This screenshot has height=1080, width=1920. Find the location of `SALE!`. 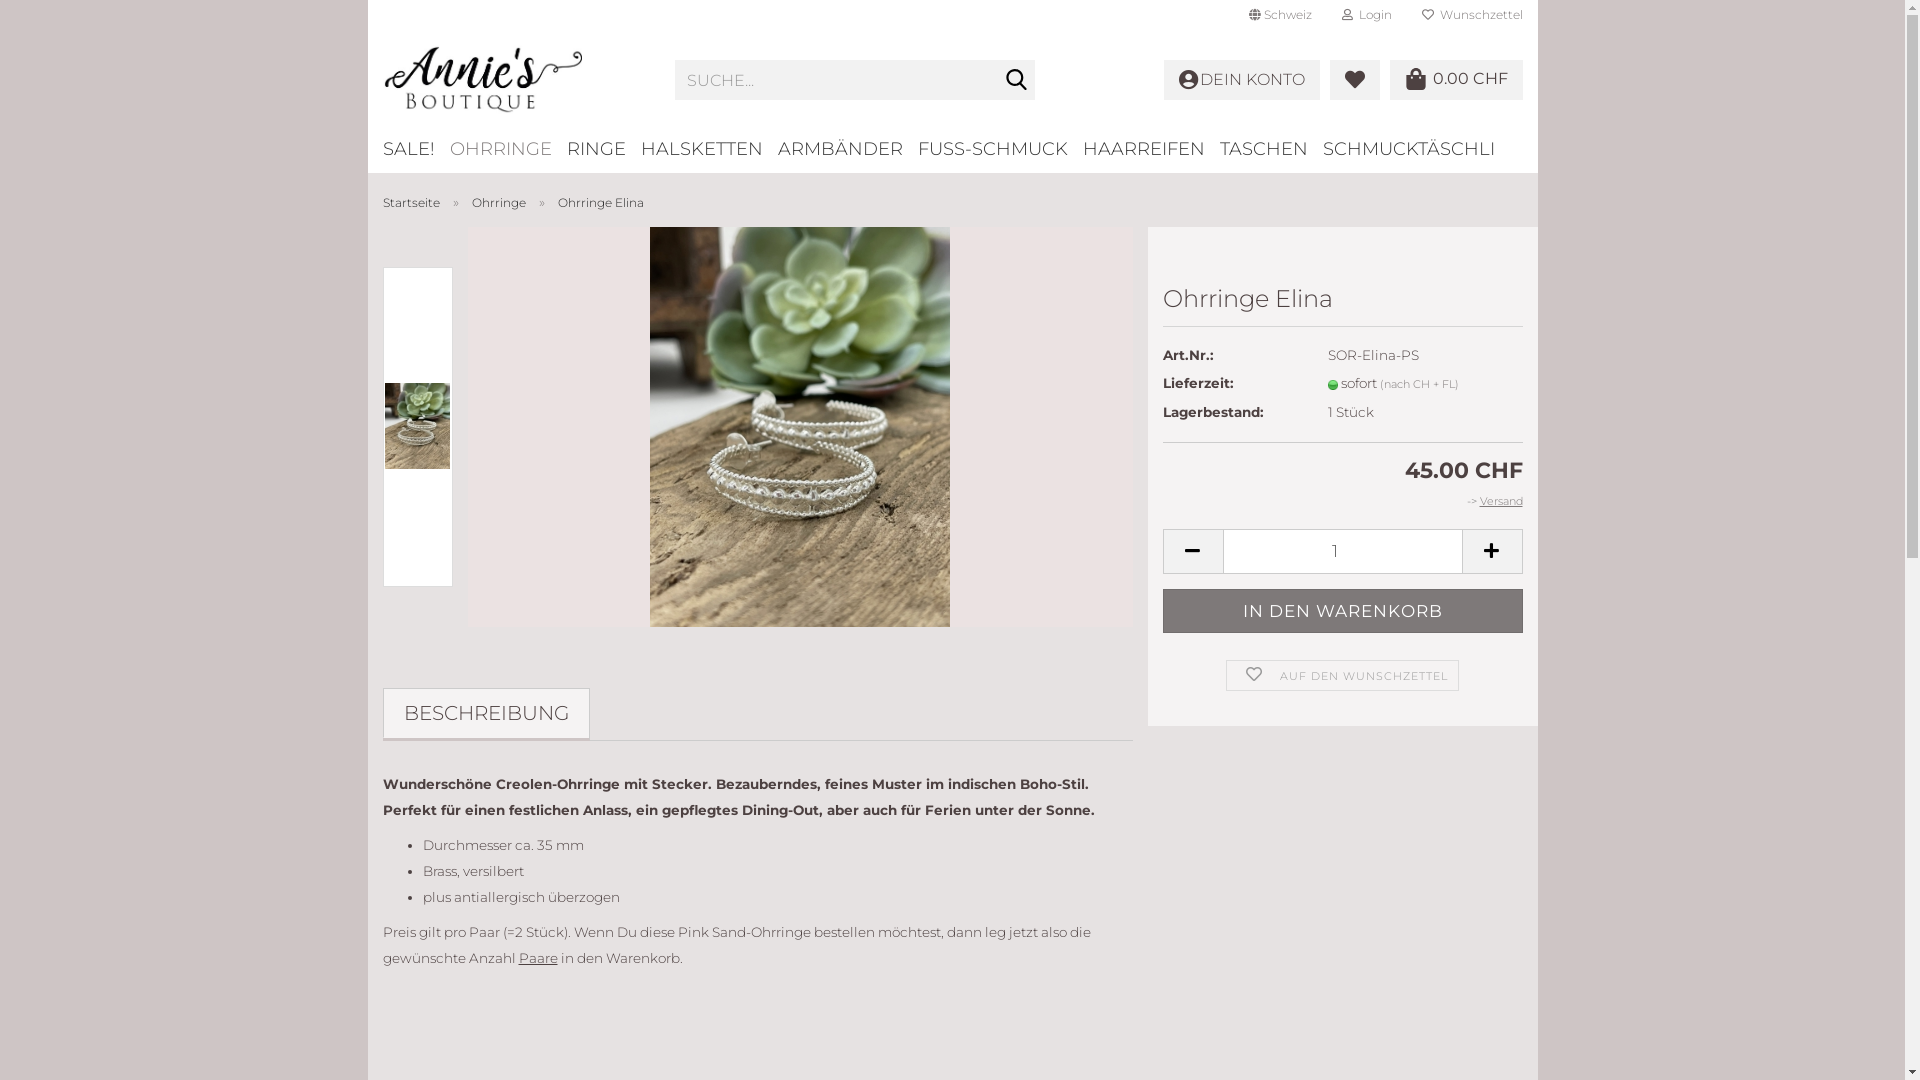

SALE! is located at coordinates (416, 148).